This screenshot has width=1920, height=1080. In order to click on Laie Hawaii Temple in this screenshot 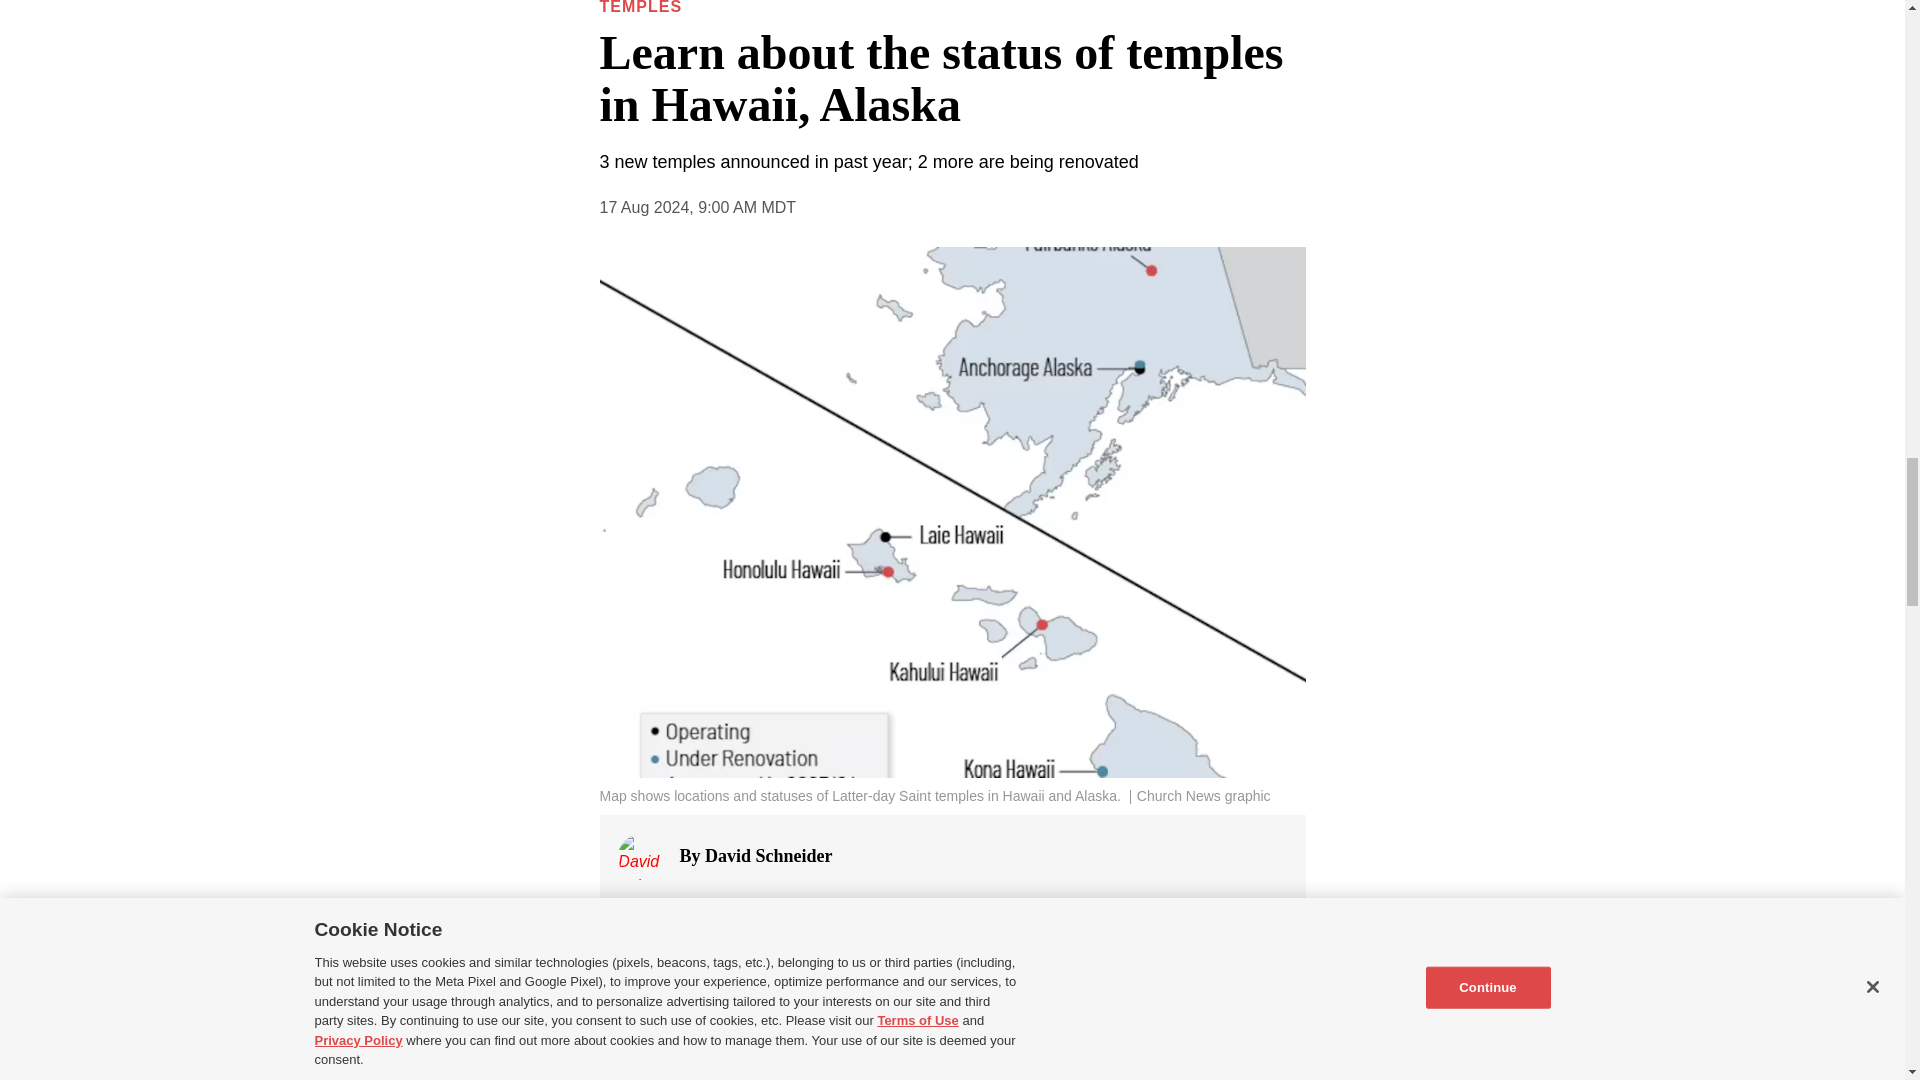, I will do `click(988, 1054)`.